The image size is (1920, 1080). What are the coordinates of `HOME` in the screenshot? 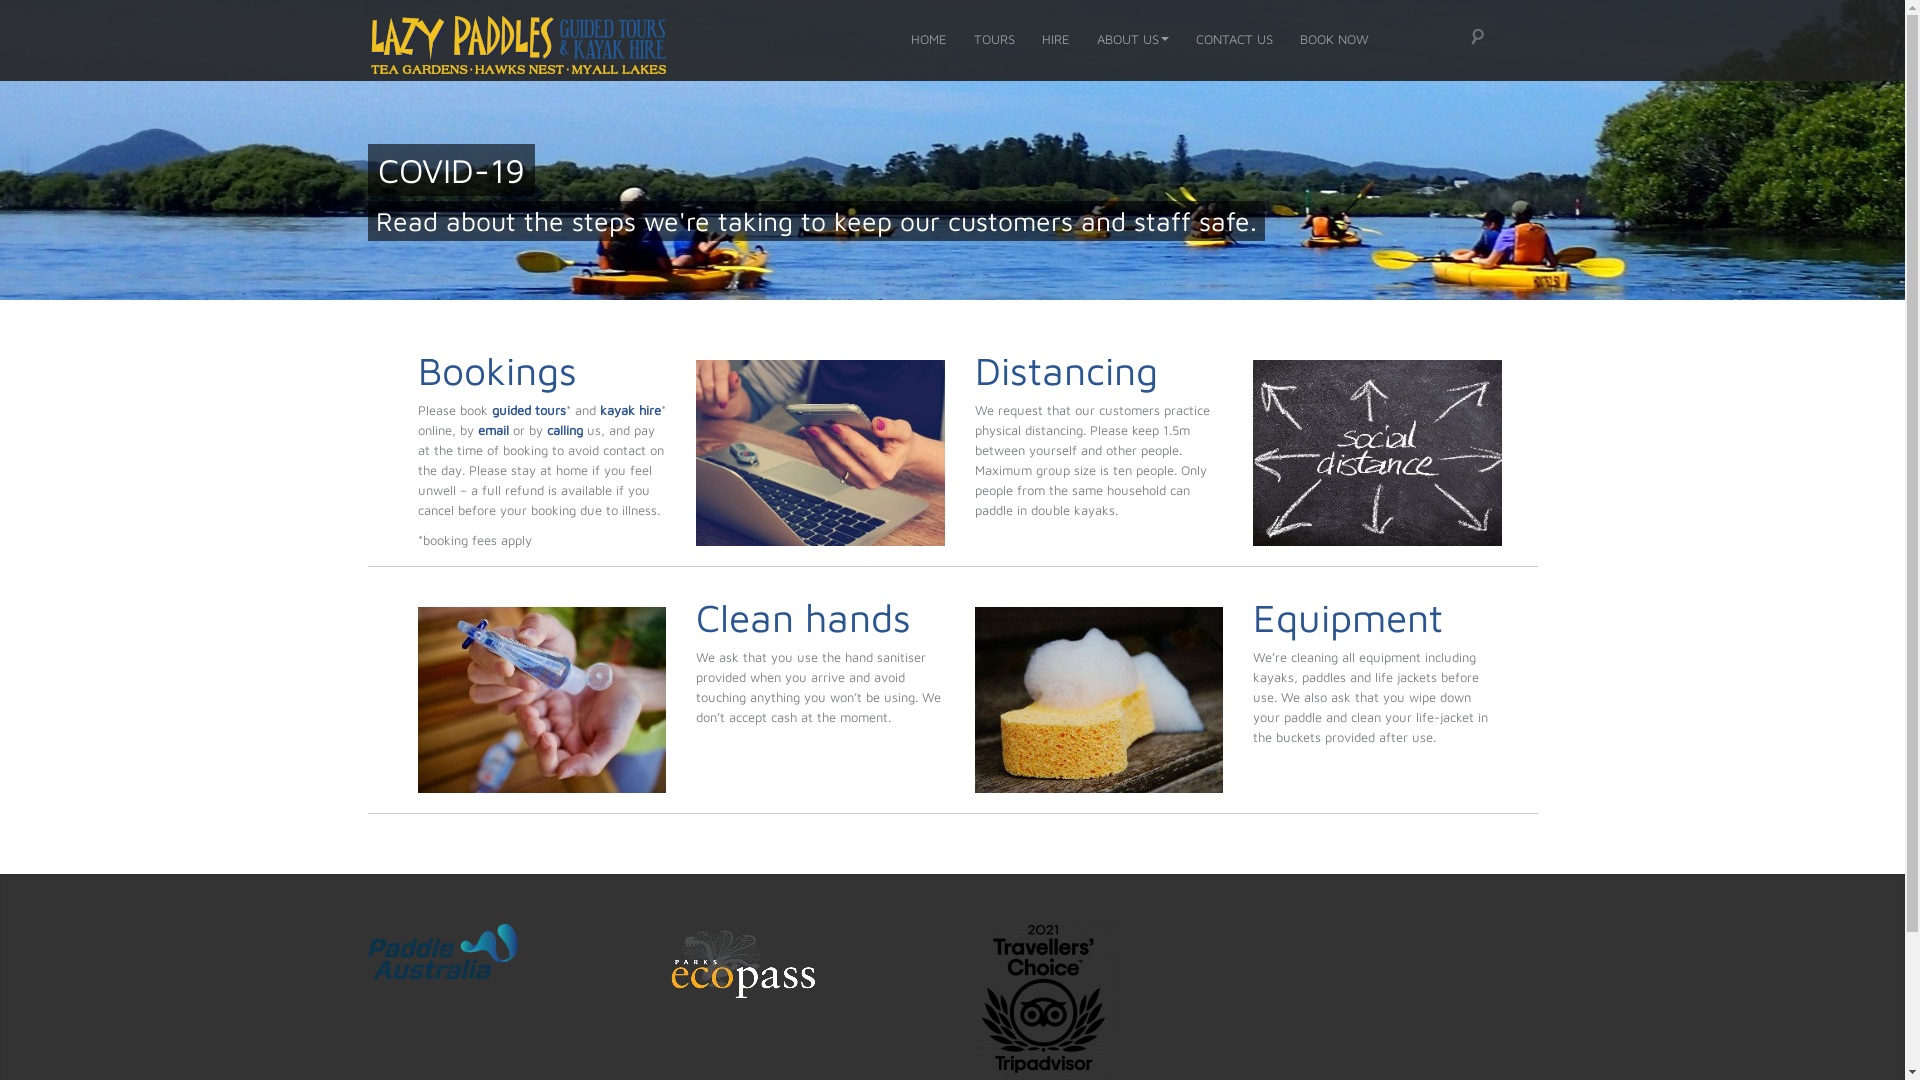 It's located at (928, 39).